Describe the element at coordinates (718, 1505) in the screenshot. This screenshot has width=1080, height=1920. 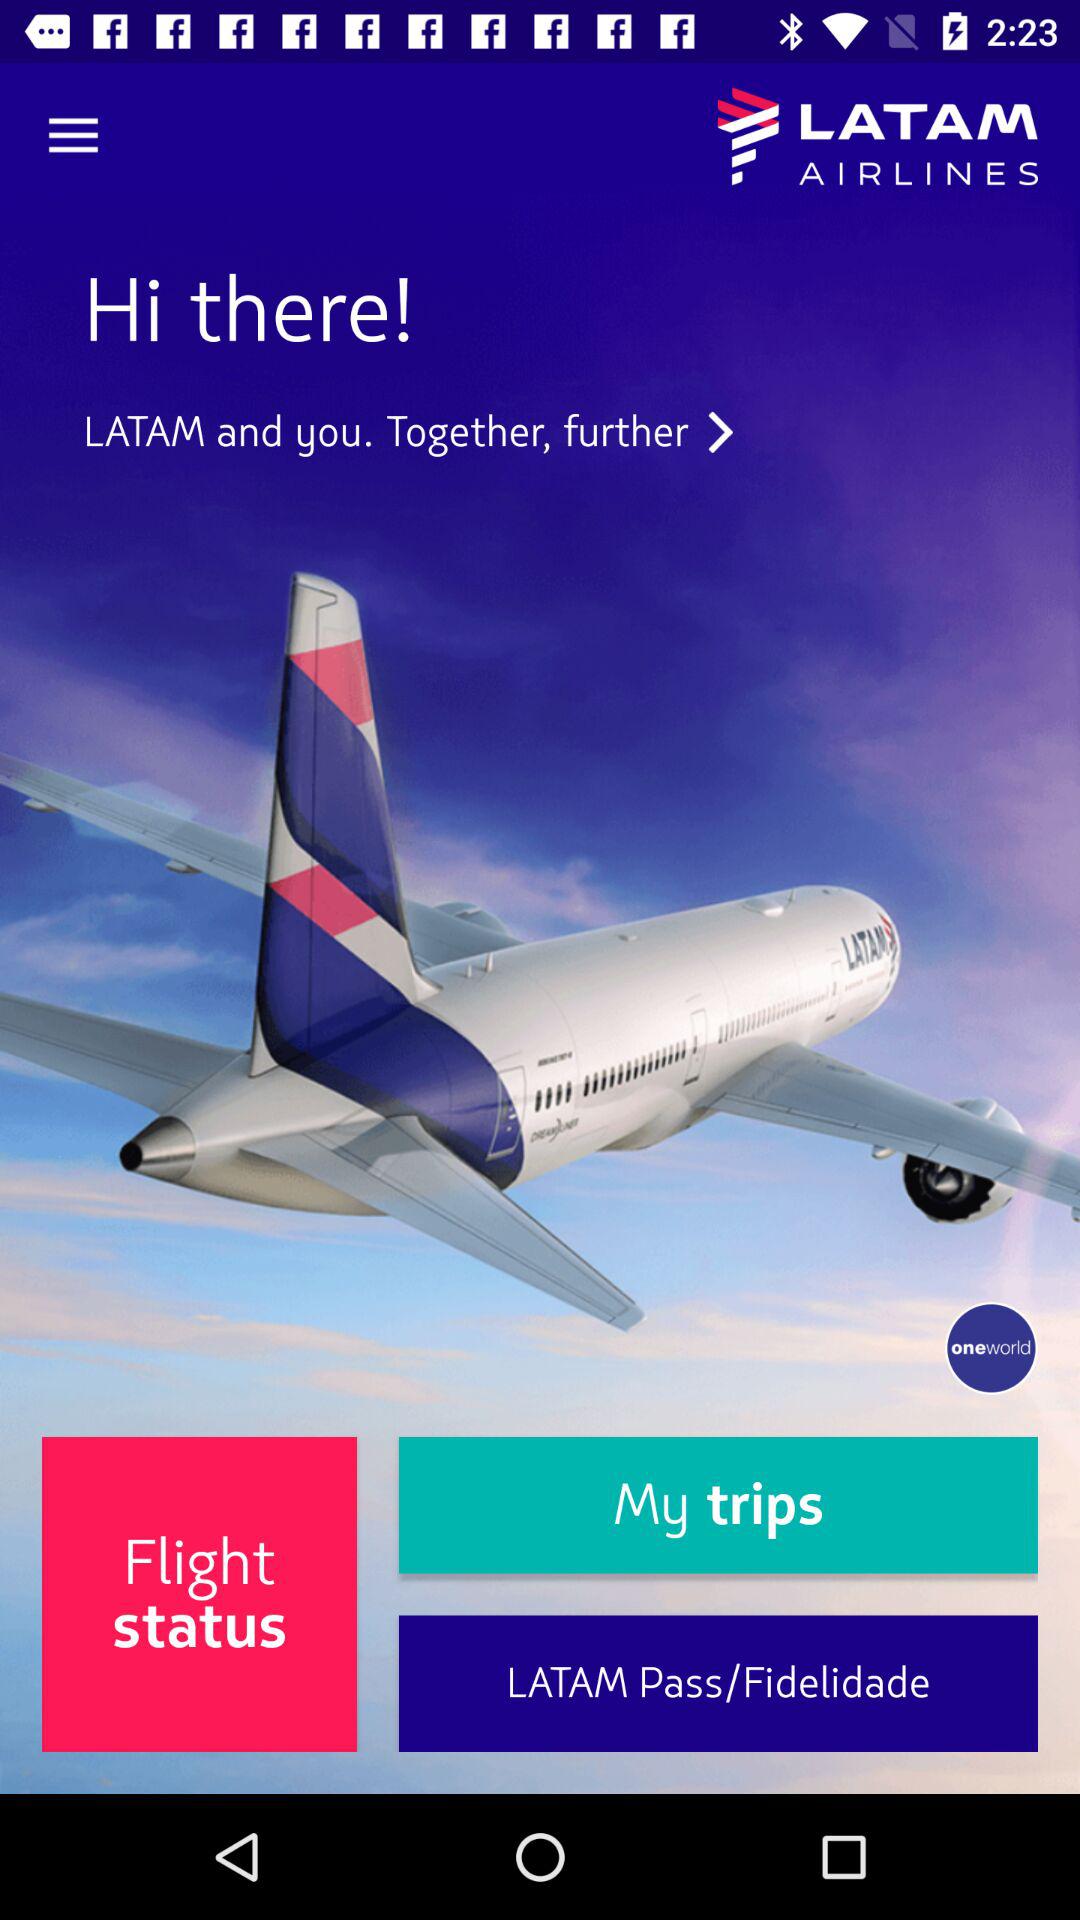
I see `open icon next to the flight
status` at that location.